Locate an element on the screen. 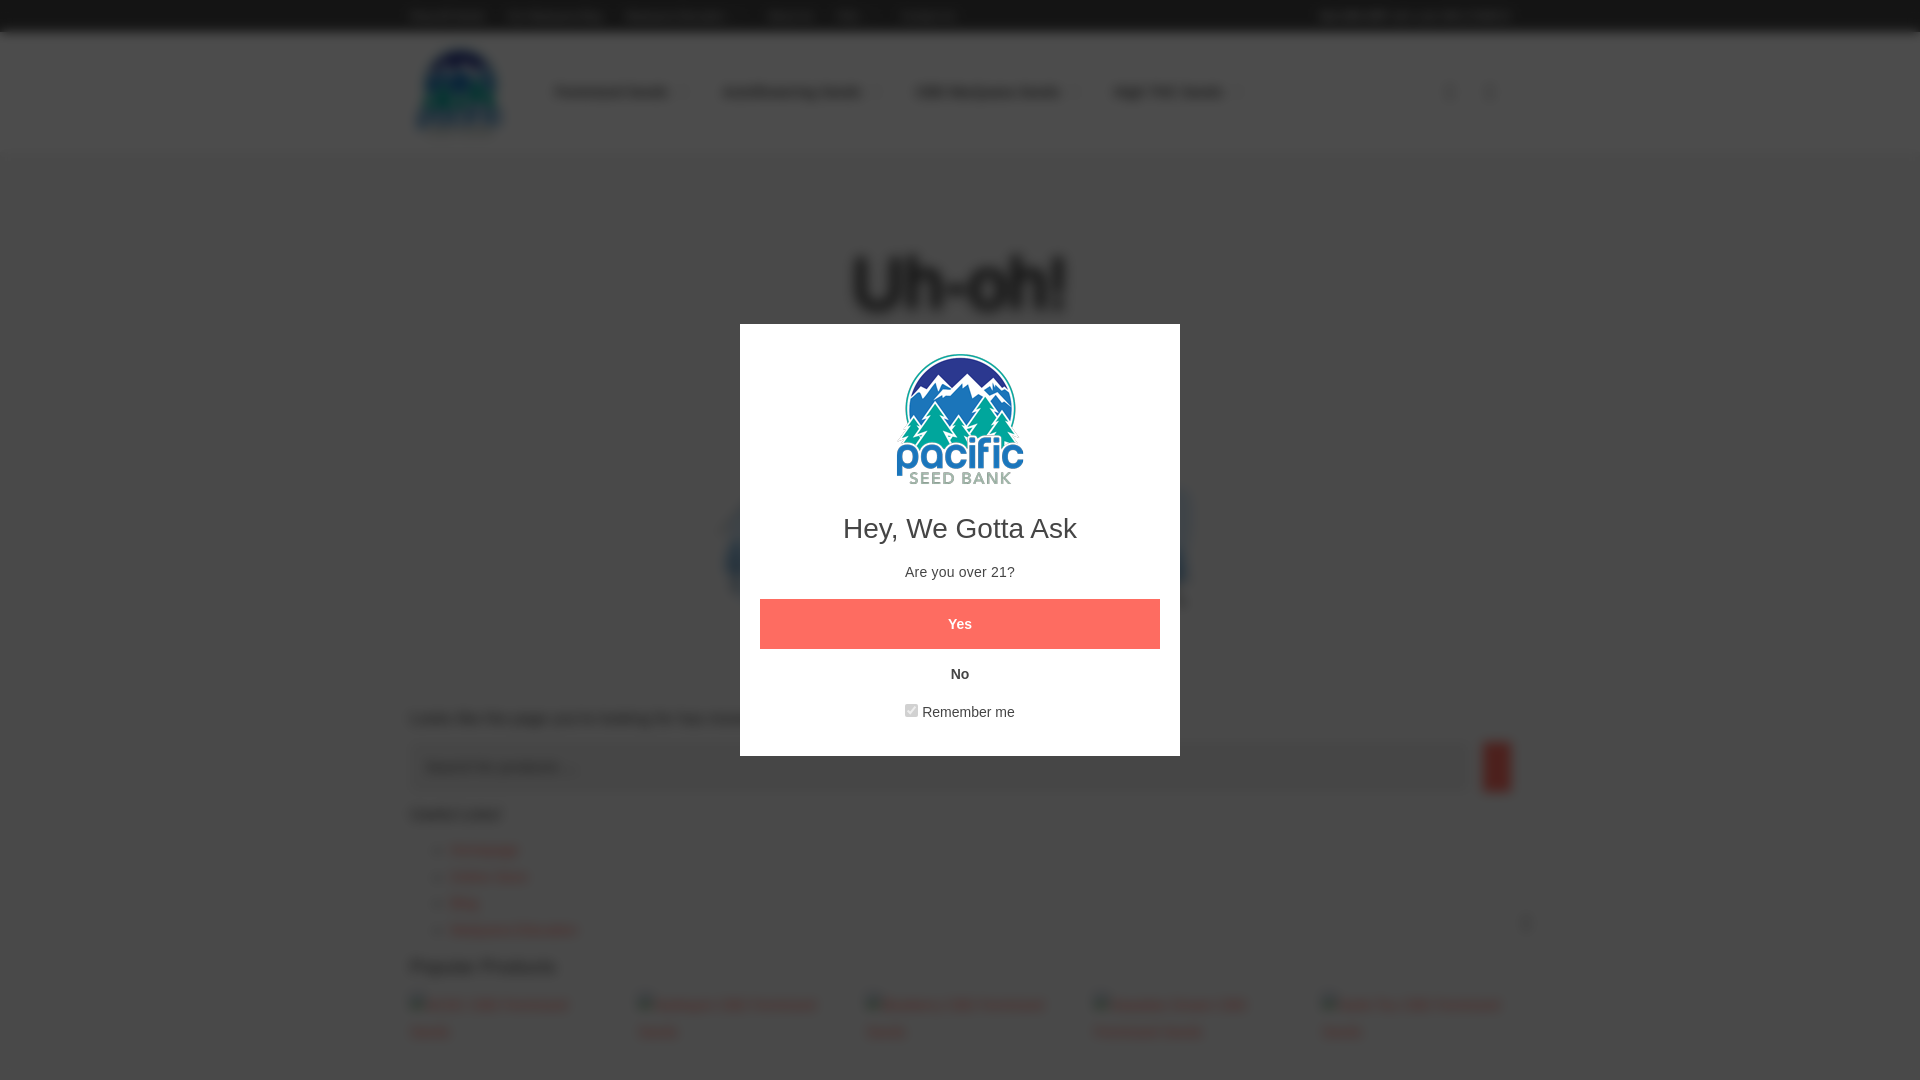  FAQ is located at coordinates (857, 15).